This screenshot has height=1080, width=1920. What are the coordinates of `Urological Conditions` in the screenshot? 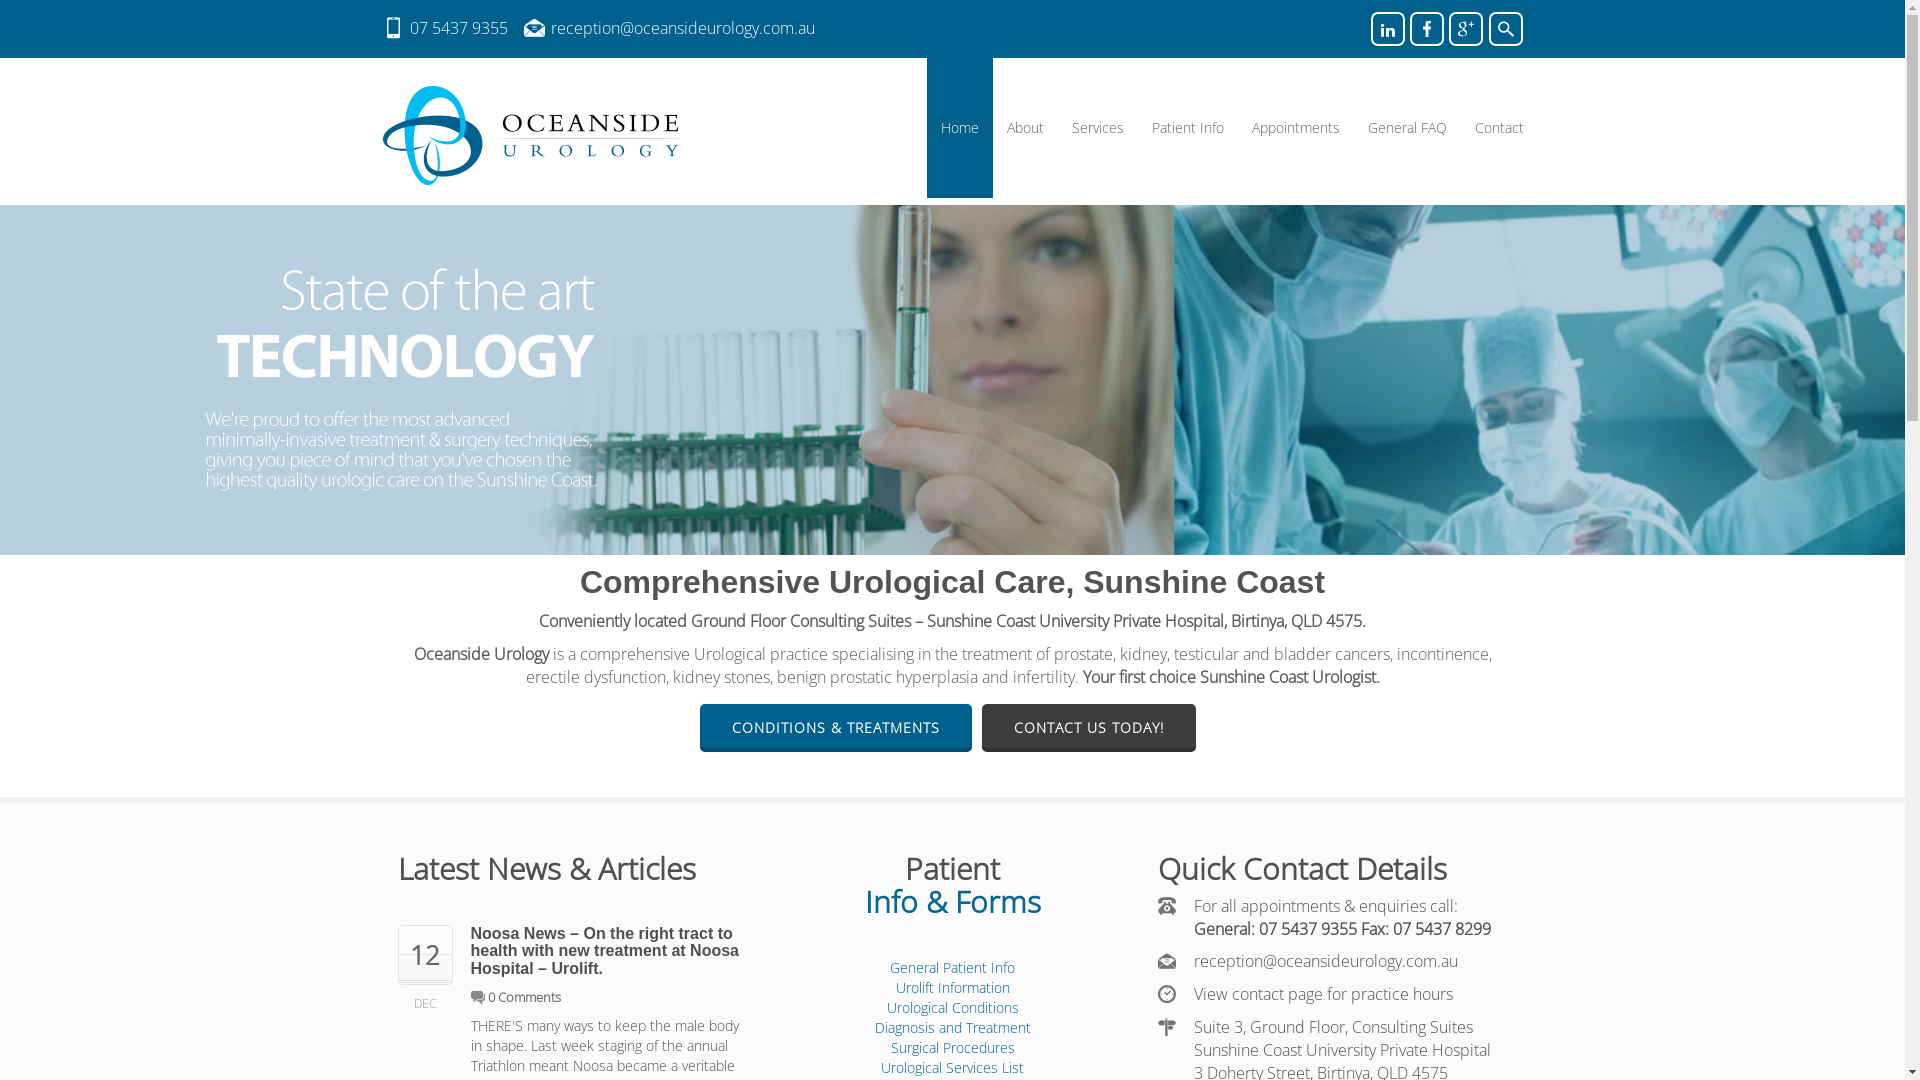 It's located at (952, 1008).